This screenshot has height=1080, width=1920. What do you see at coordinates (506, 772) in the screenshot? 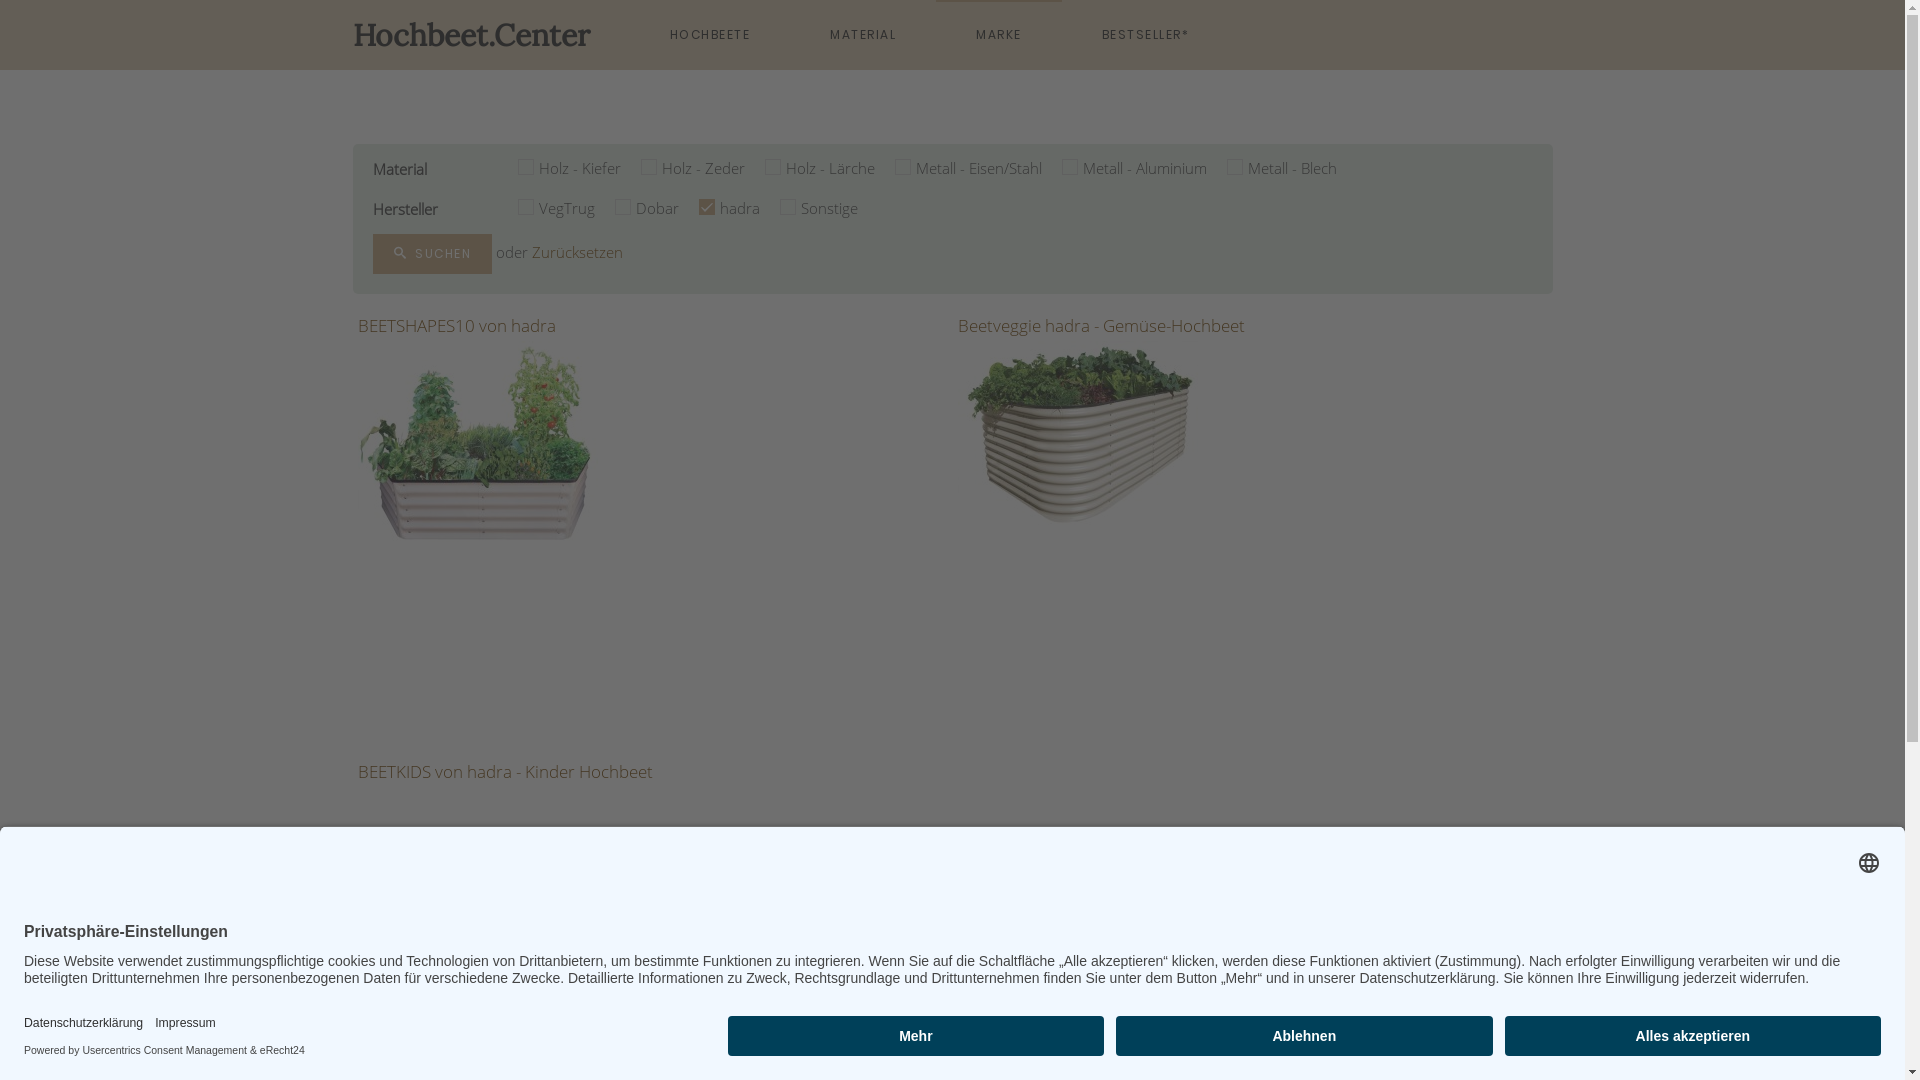
I see `BEETKIDS von hadra - Kinder Hochbeet` at bounding box center [506, 772].